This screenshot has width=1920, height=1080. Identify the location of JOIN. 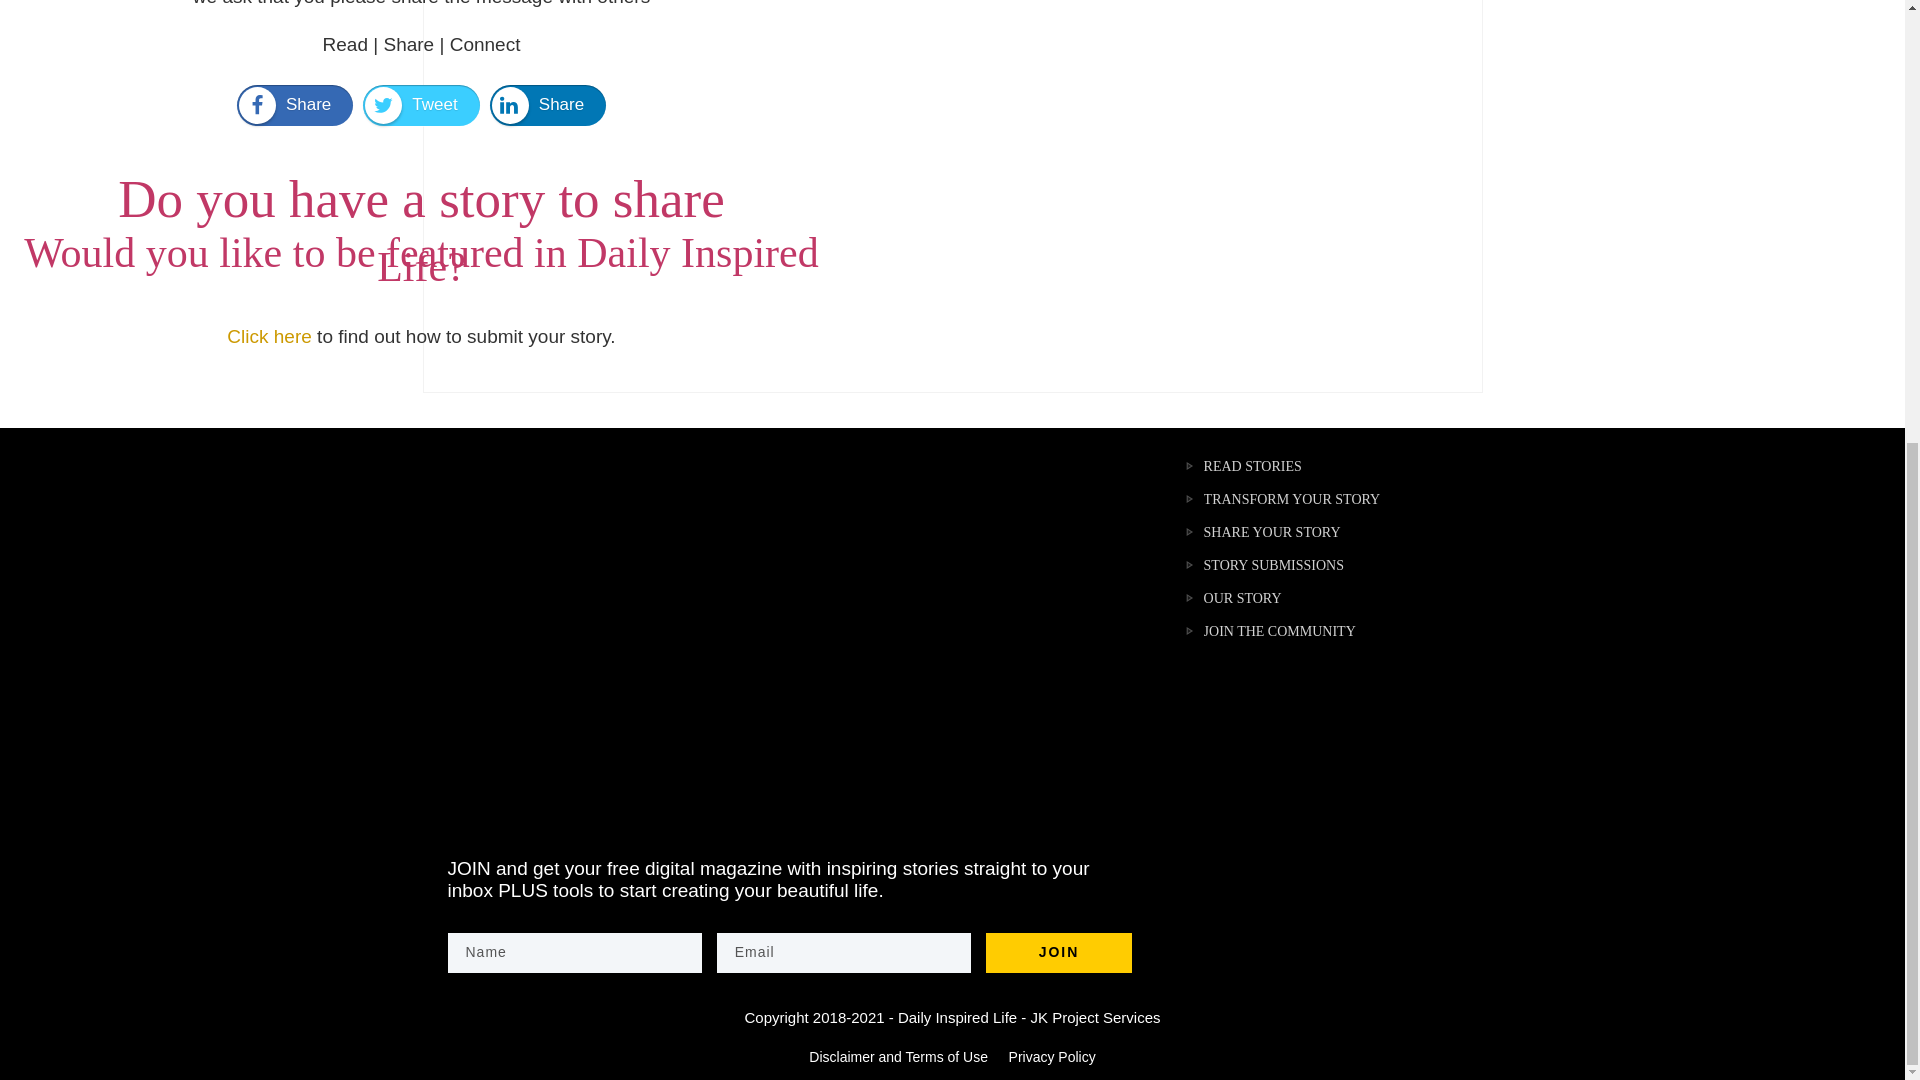
(1058, 952).